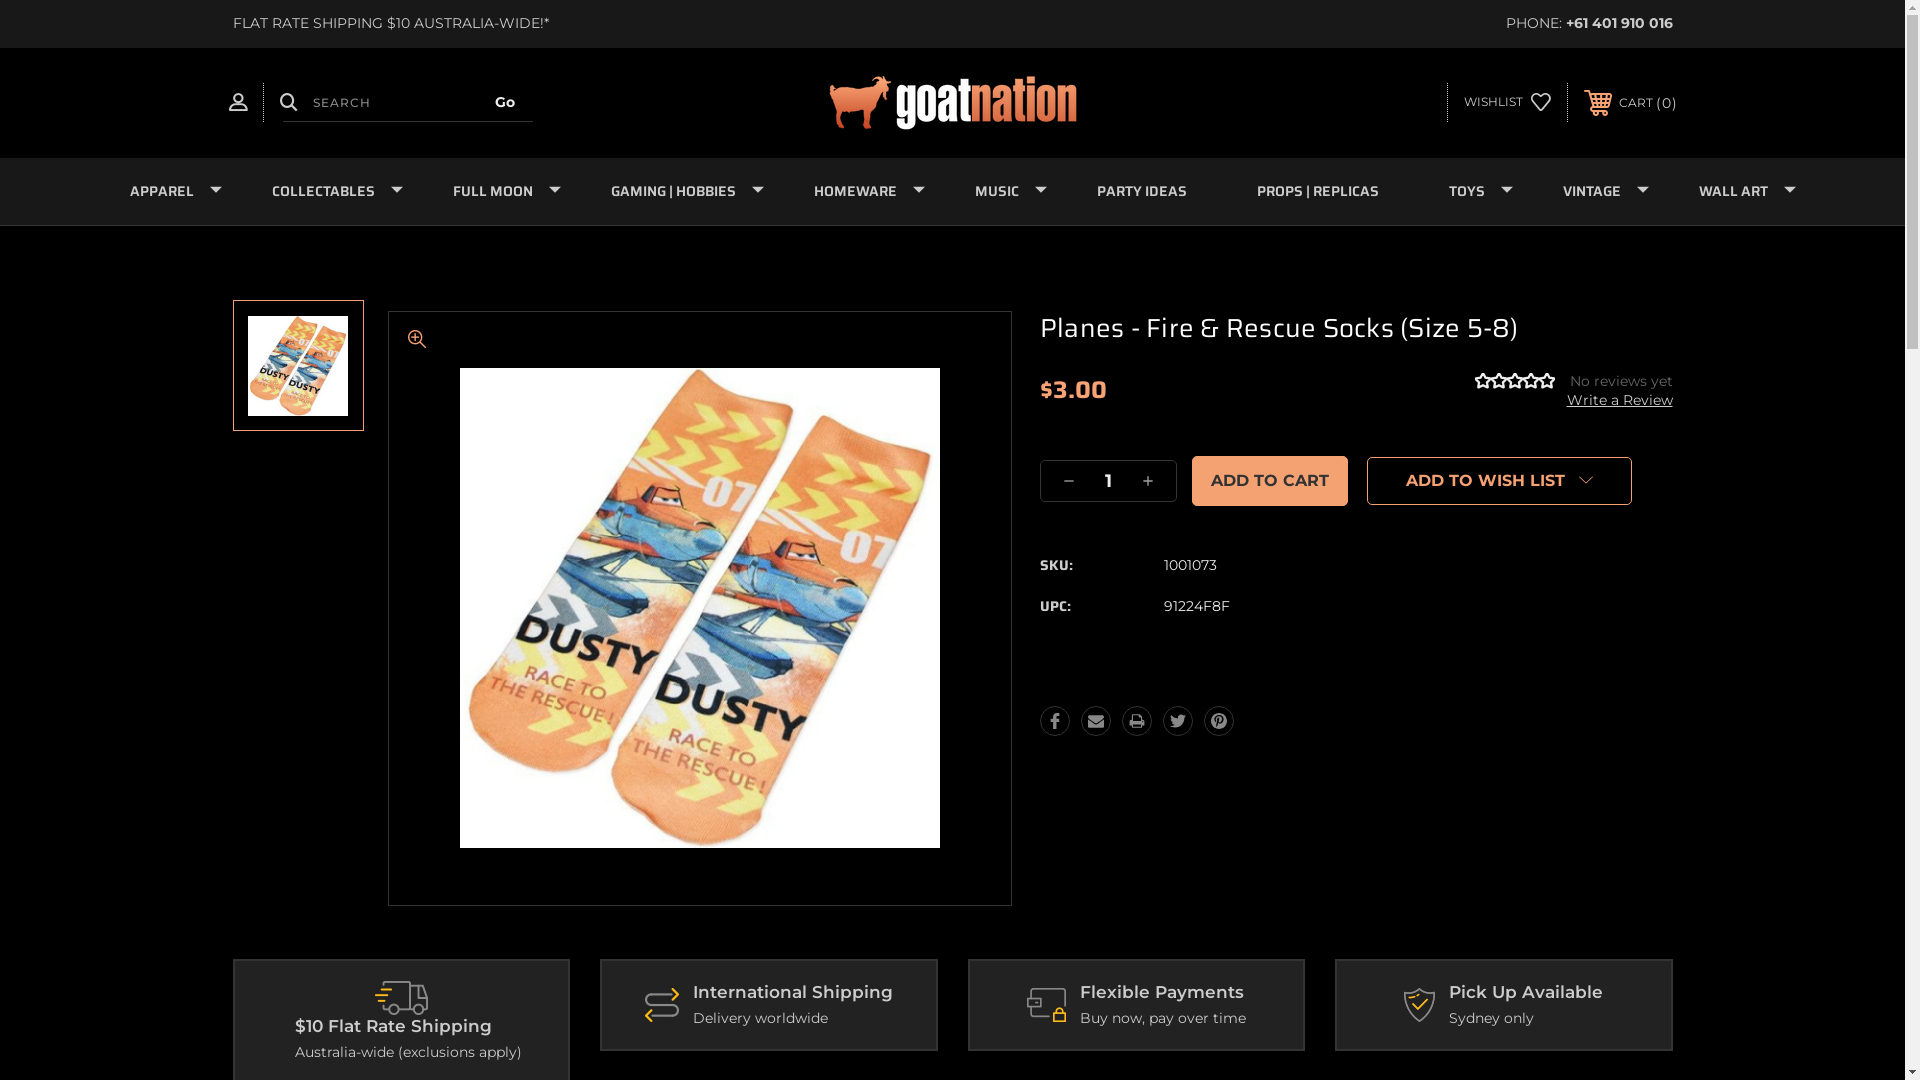 Image resolution: width=1920 pixels, height=1080 pixels. I want to click on HOMEWARE, so click(858, 192).